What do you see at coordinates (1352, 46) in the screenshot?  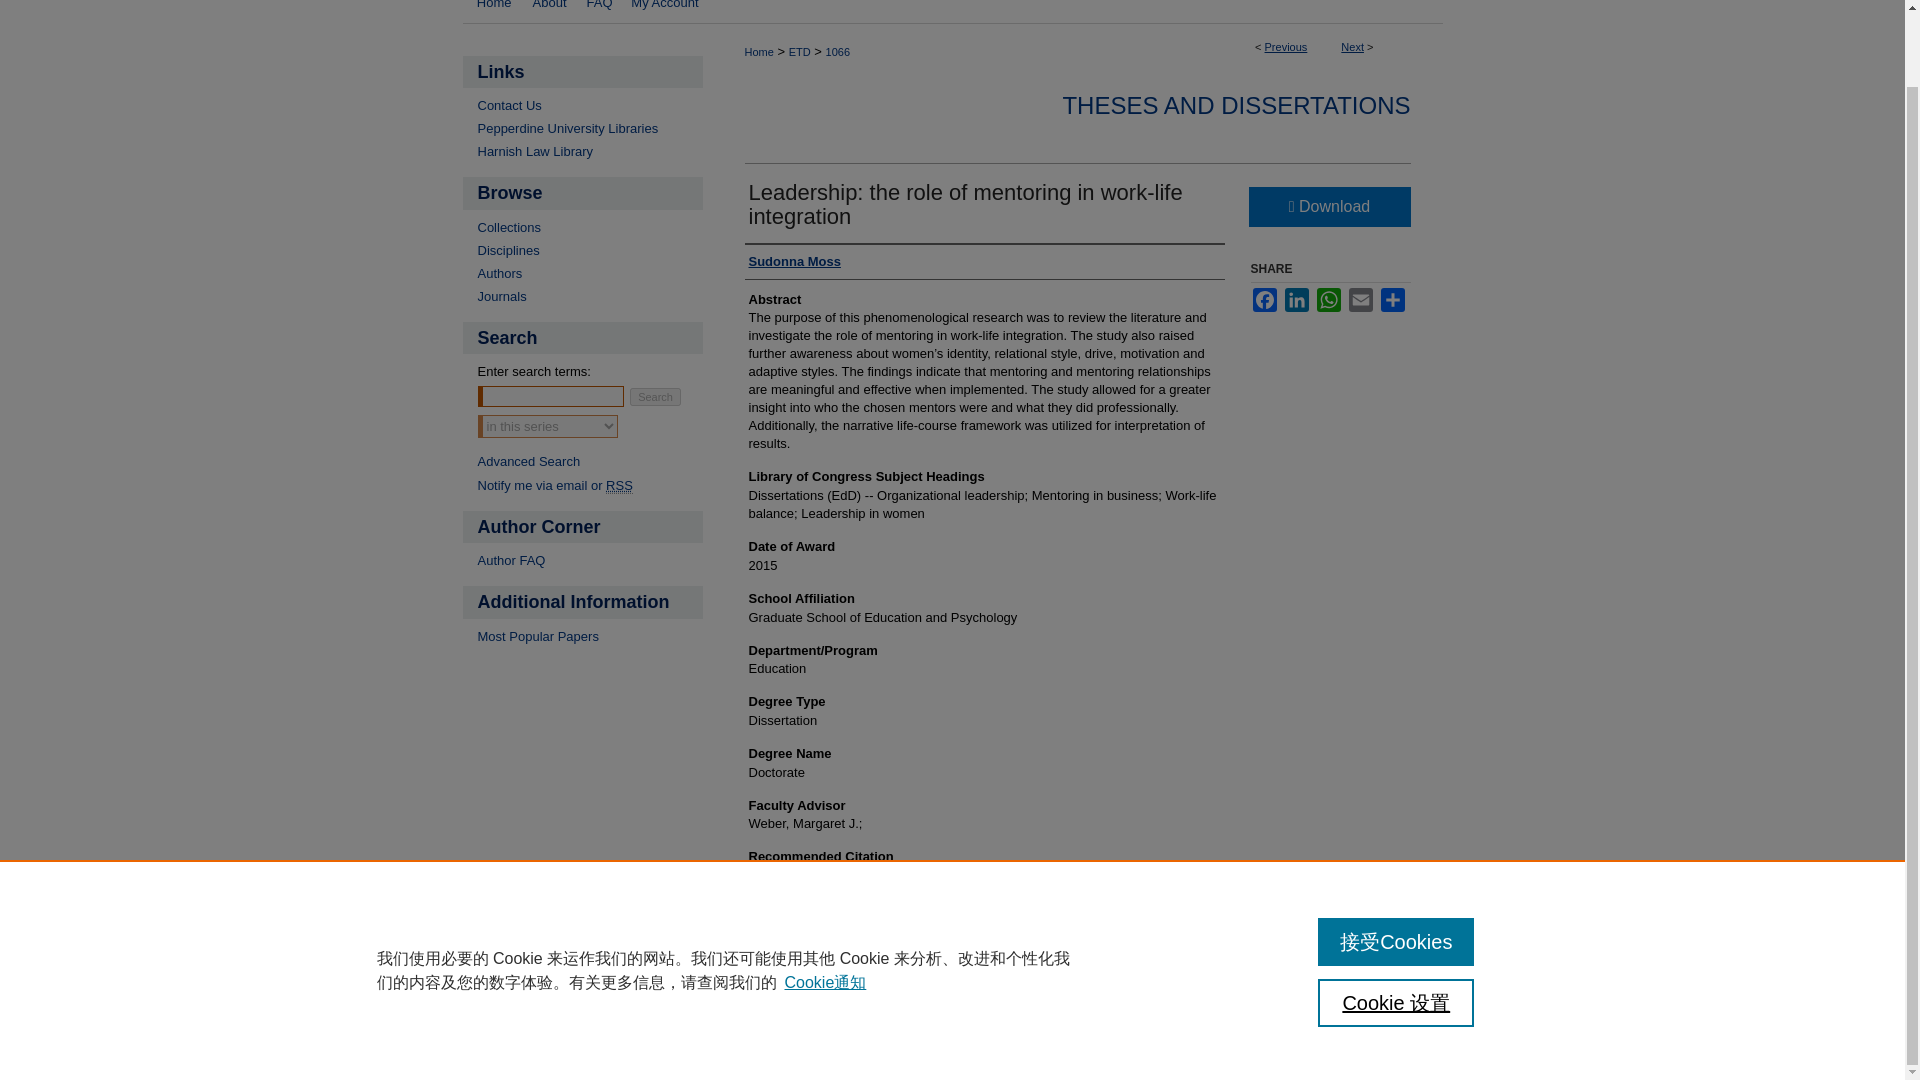 I see `Next` at bounding box center [1352, 46].